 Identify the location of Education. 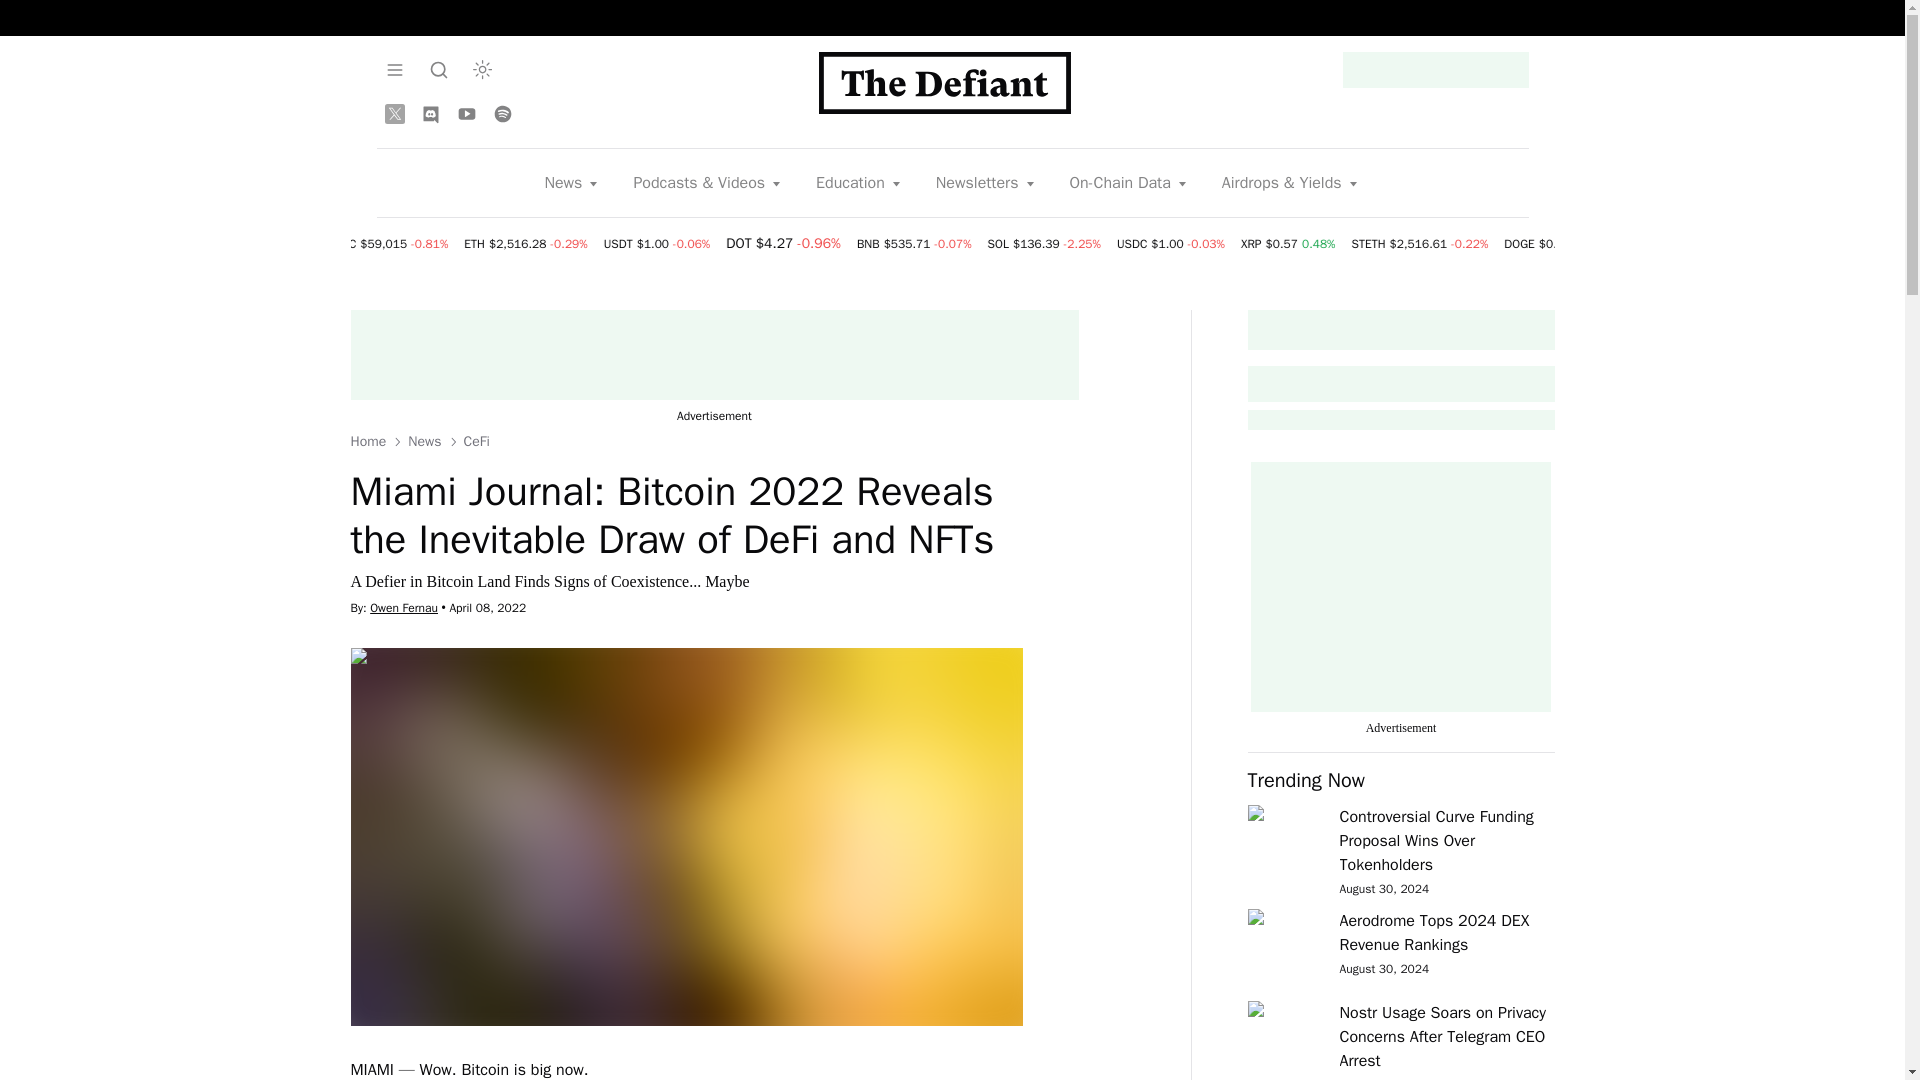
(860, 182).